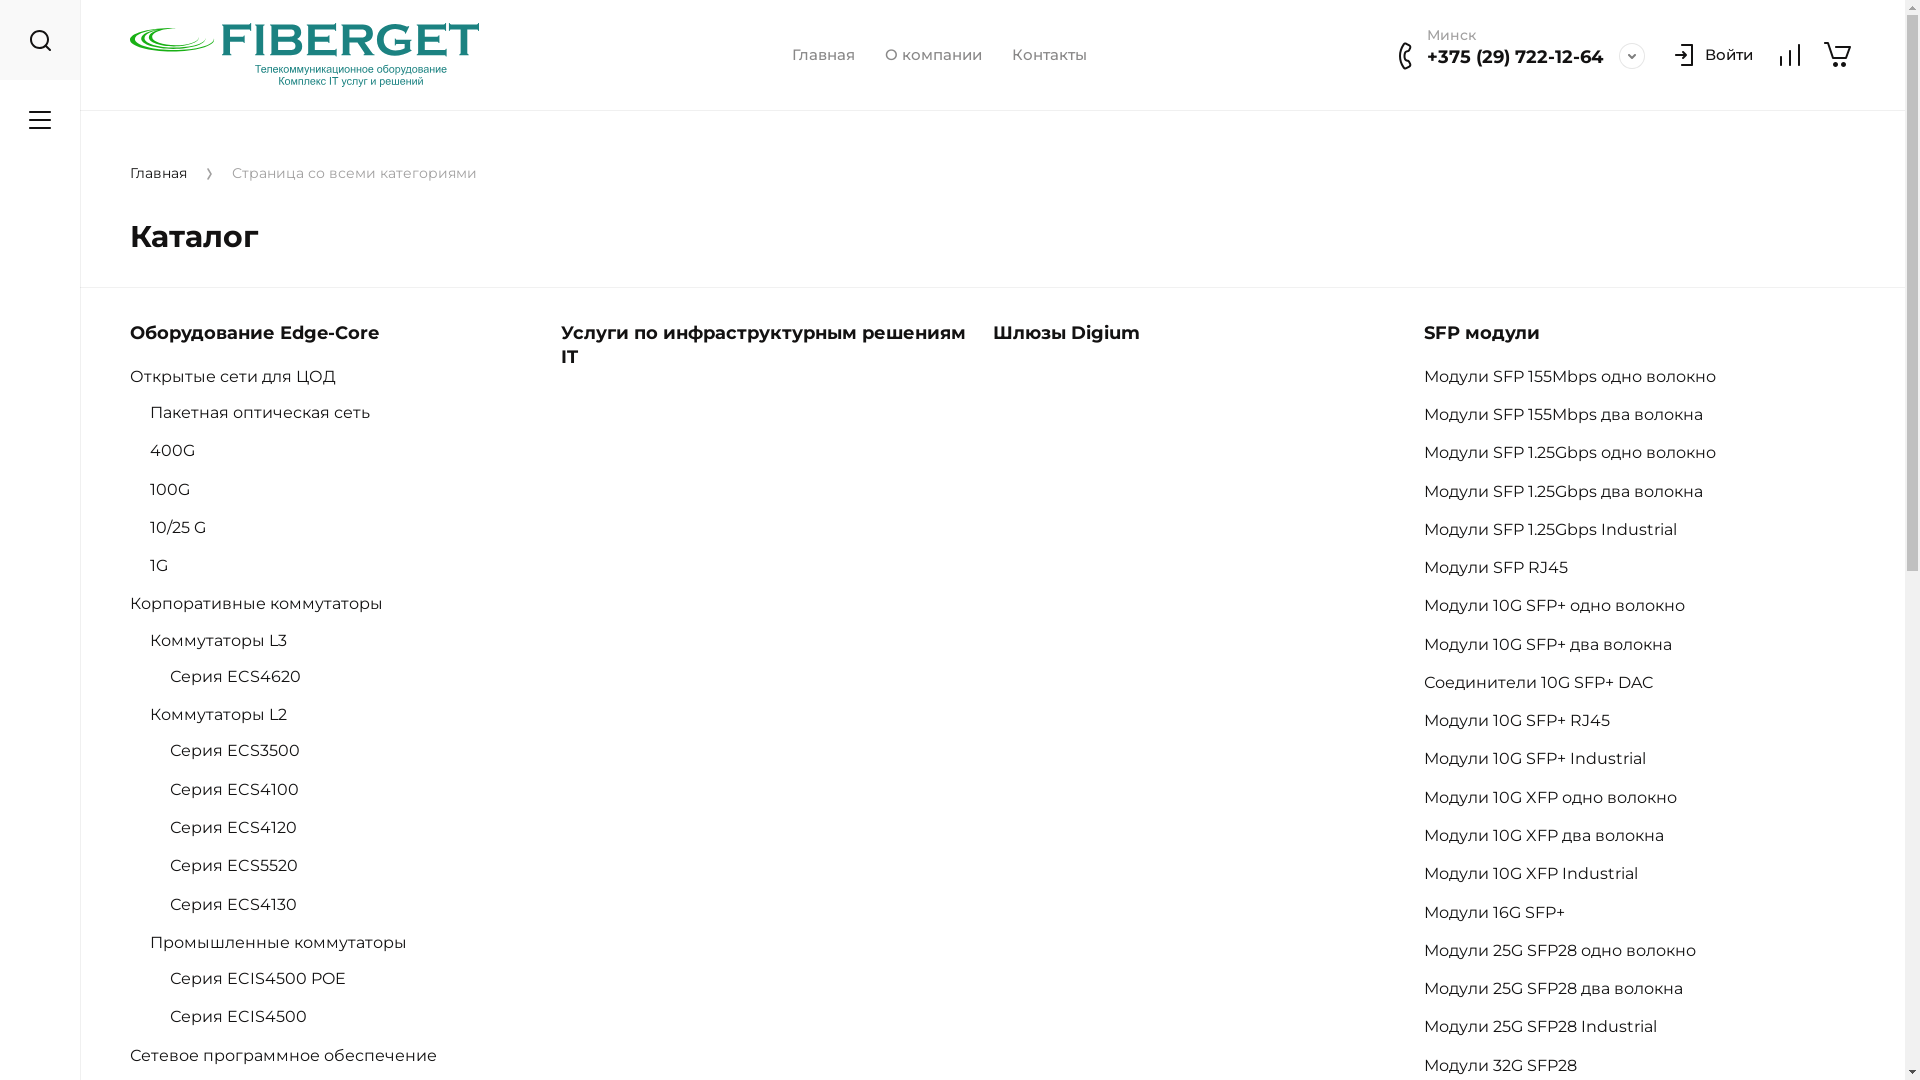 The image size is (1920, 1080). Describe the element at coordinates (188, 528) in the screenshot. I see `10/25 G` at that location.